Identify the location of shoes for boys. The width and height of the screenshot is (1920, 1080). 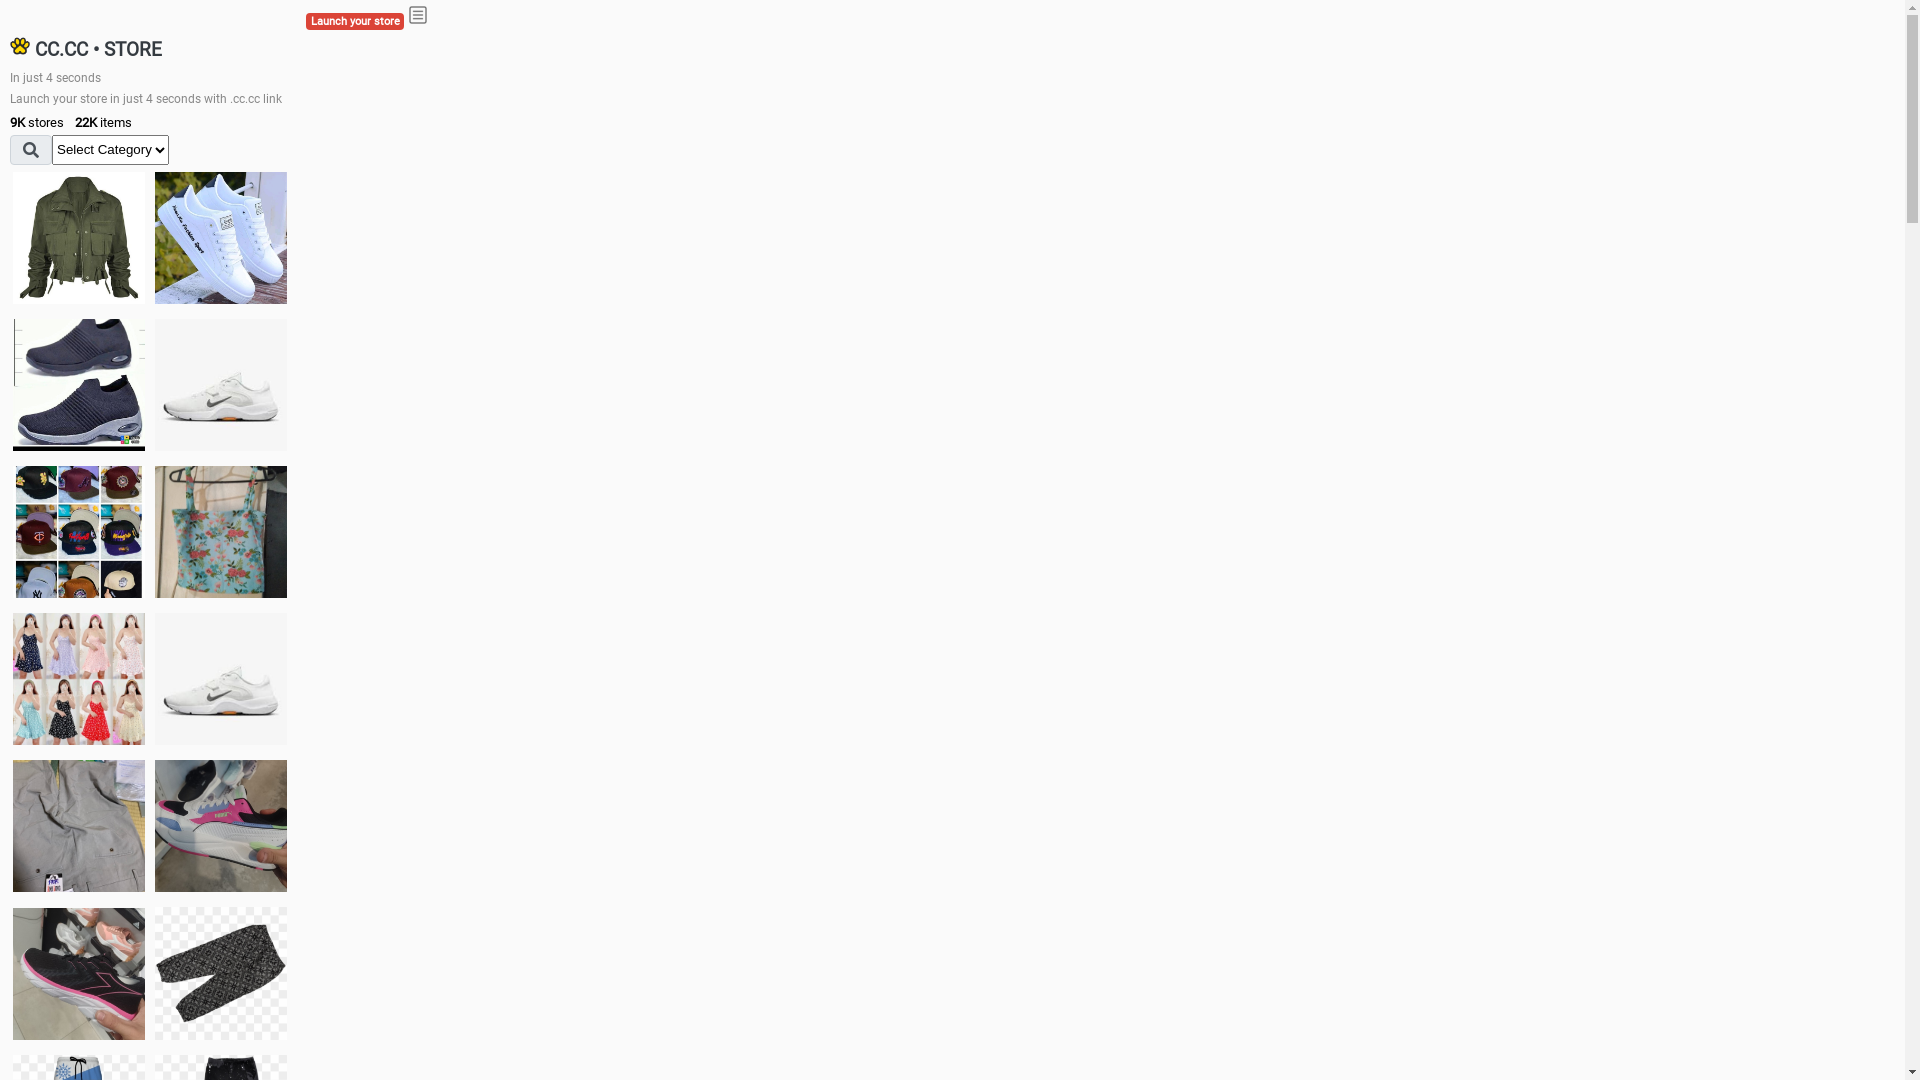
(79, 385).